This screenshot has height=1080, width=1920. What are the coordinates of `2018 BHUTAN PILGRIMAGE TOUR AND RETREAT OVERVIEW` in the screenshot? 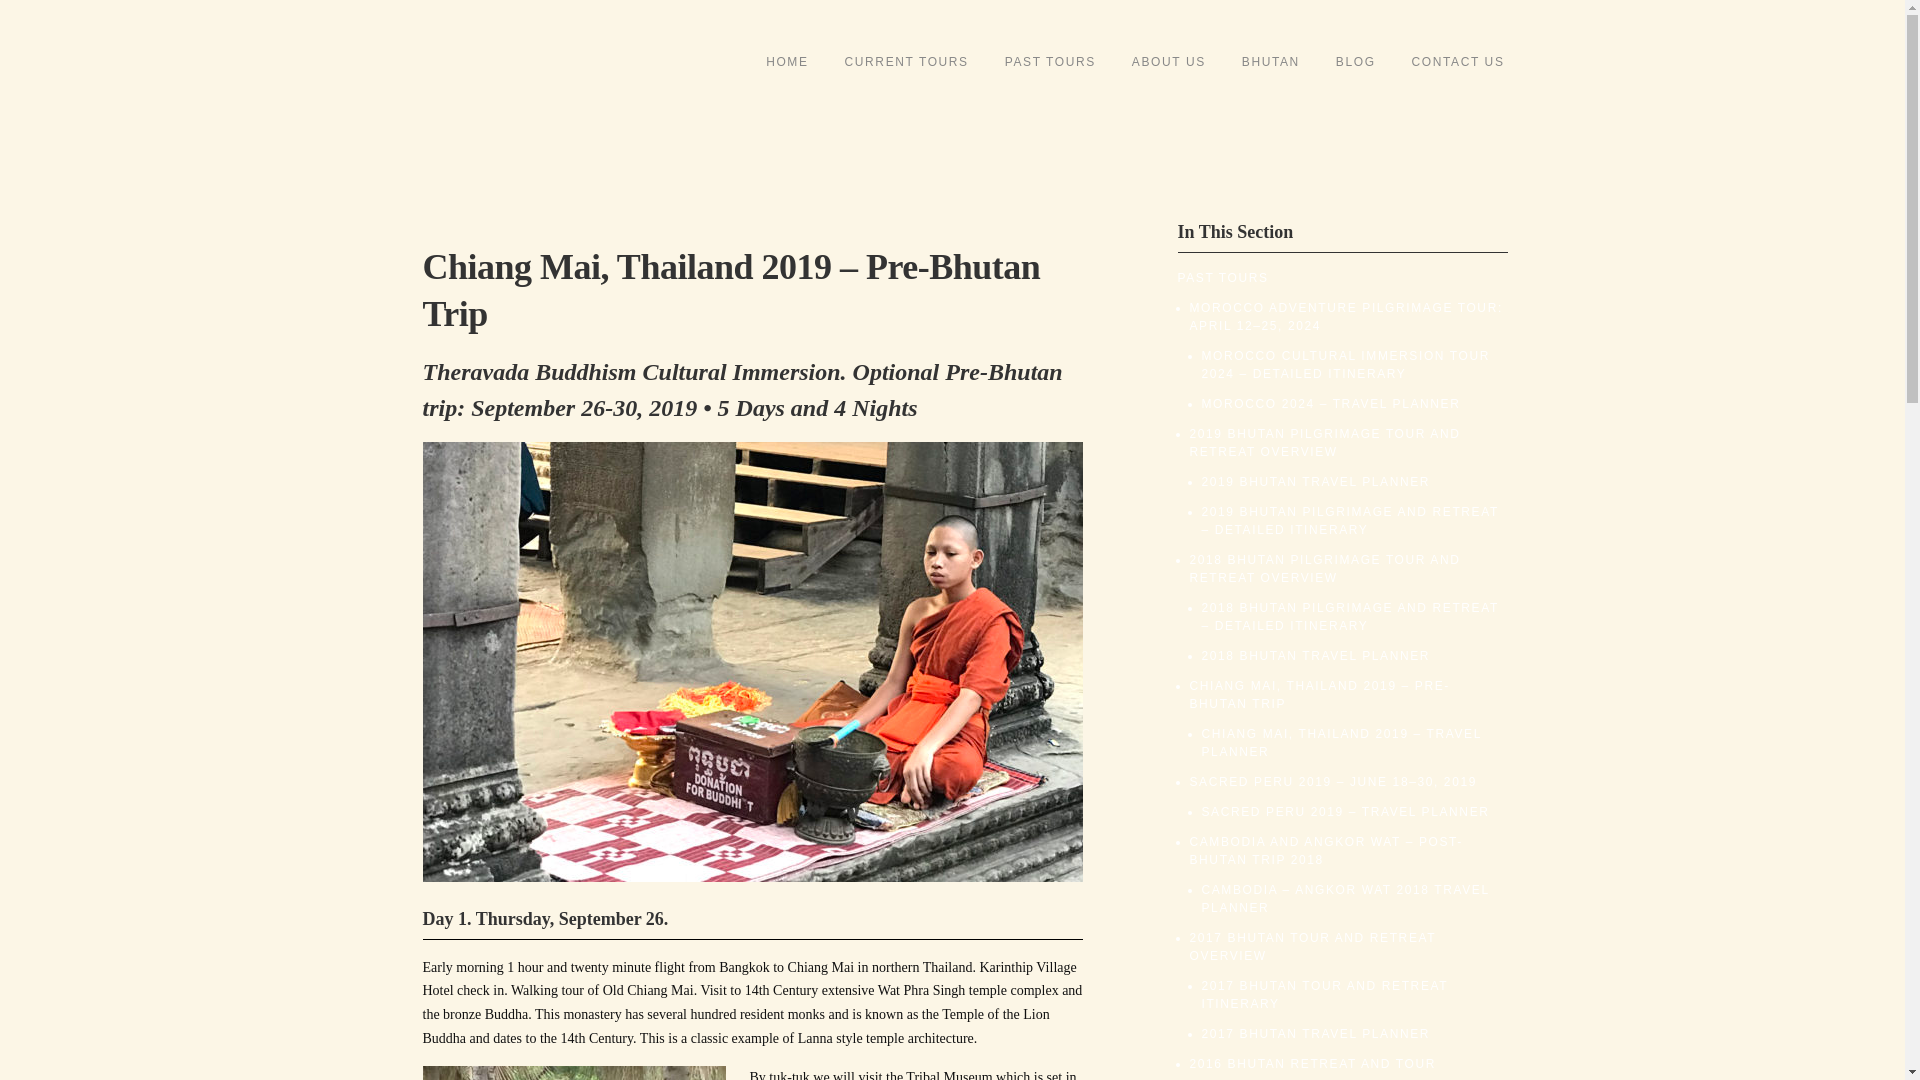 It's located at (1326, 568).